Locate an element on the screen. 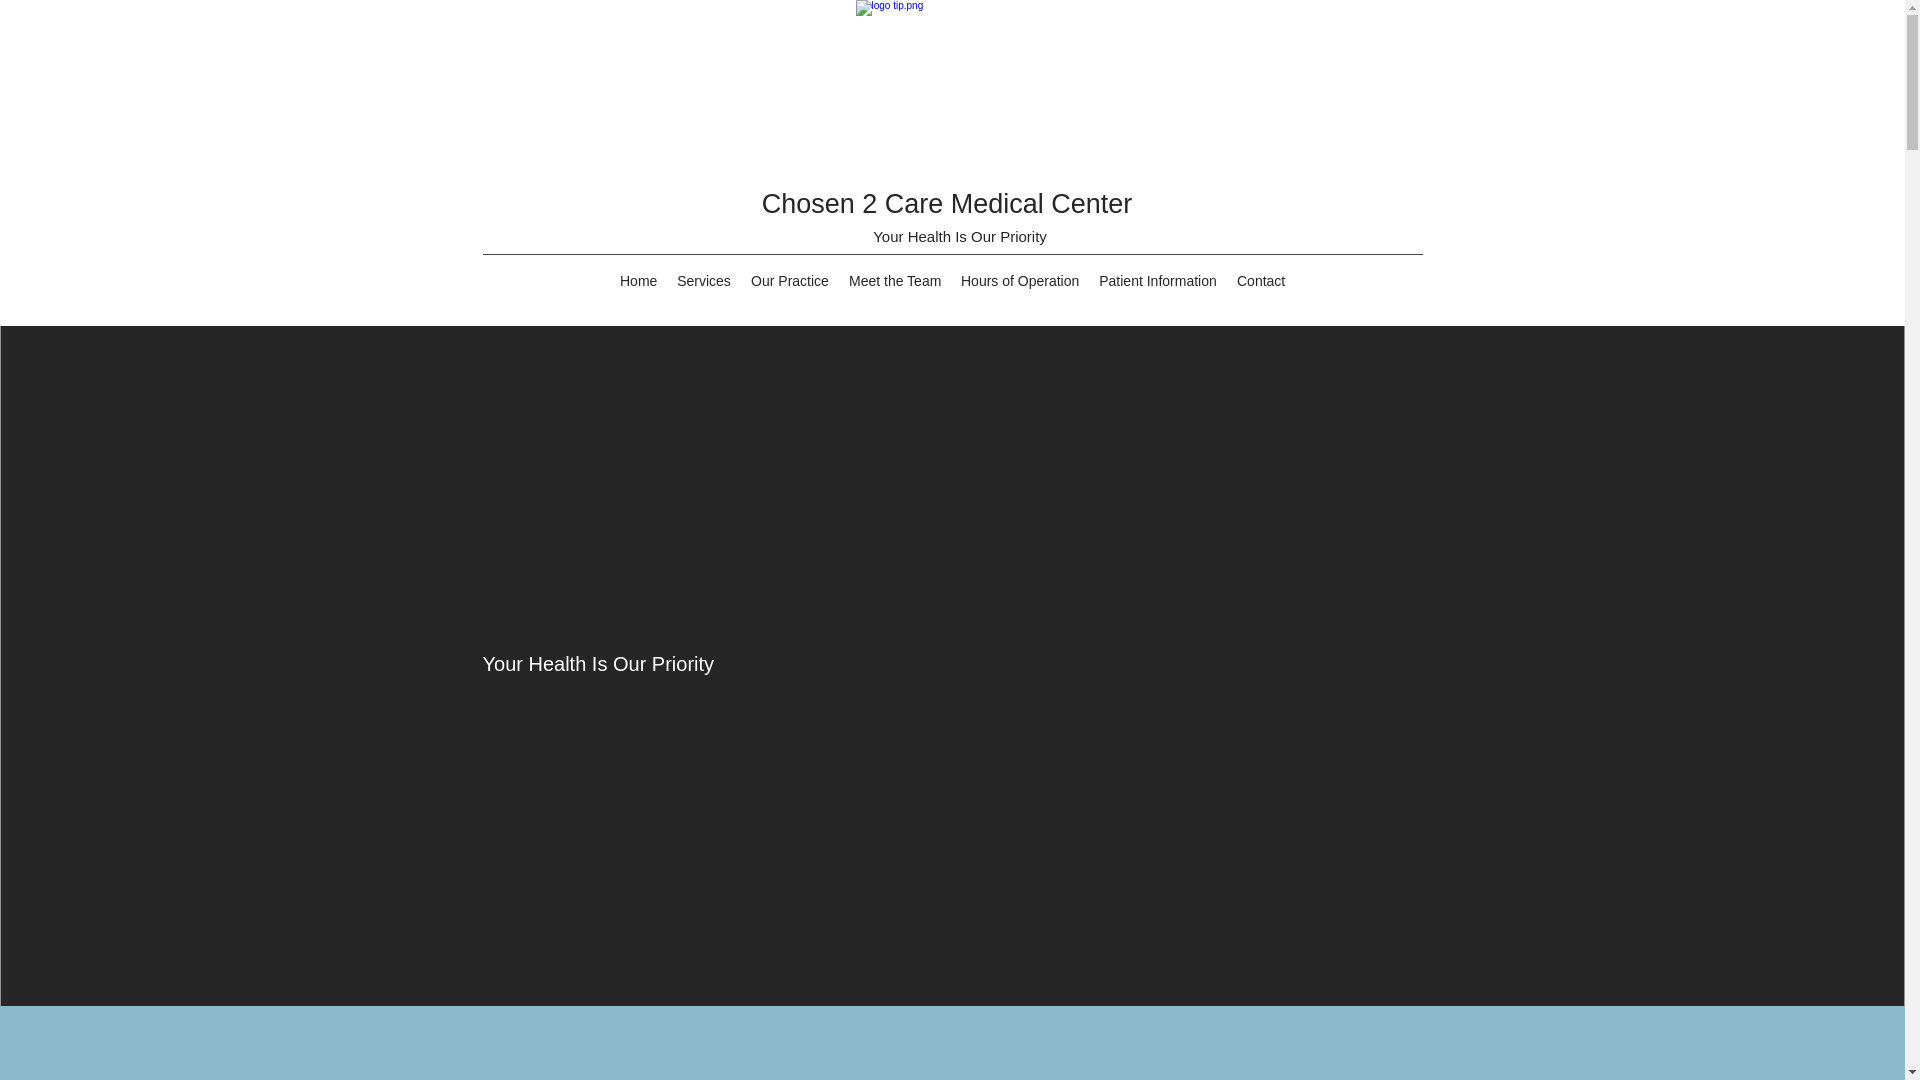  Our Practice is located at coordinates (790, 280).